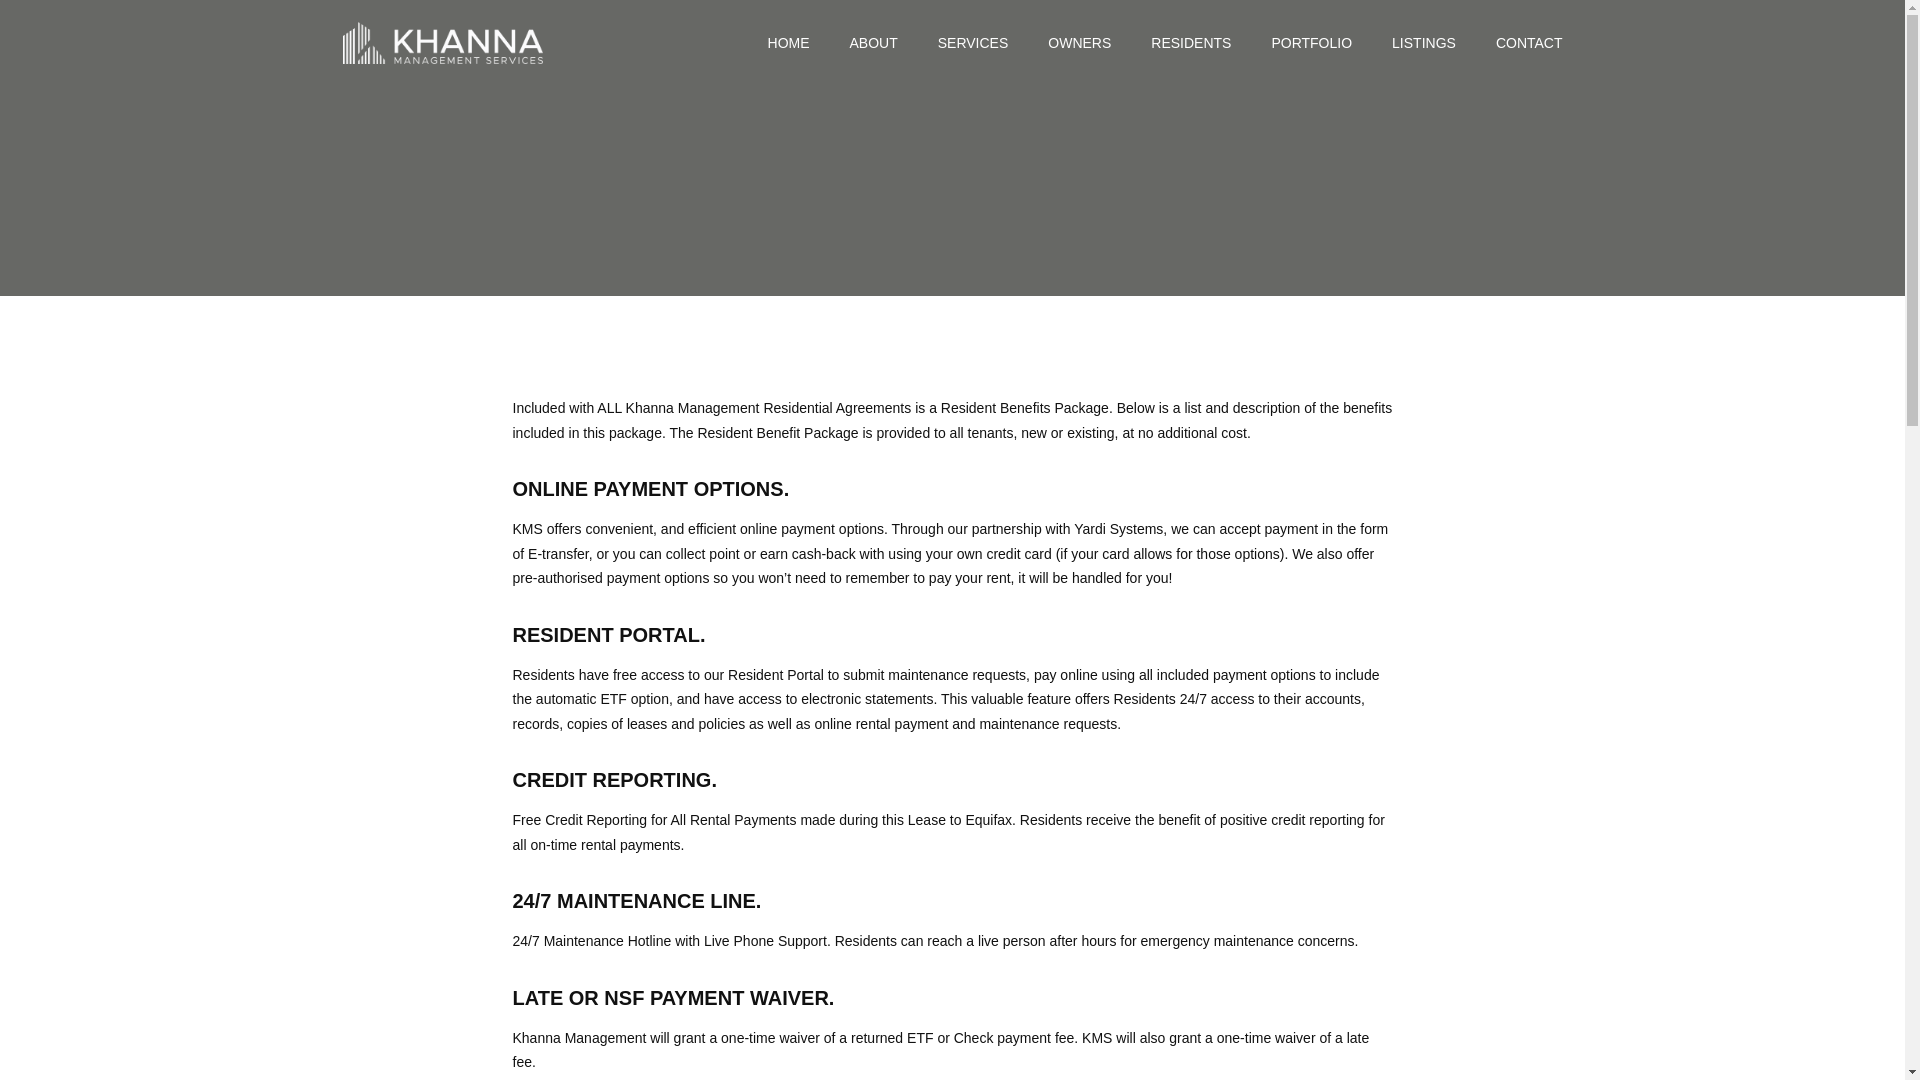  What do you see at coordinates (1080, 43) in the screenshot?
I see `OWNERS` at bounding box center [1080, 43].